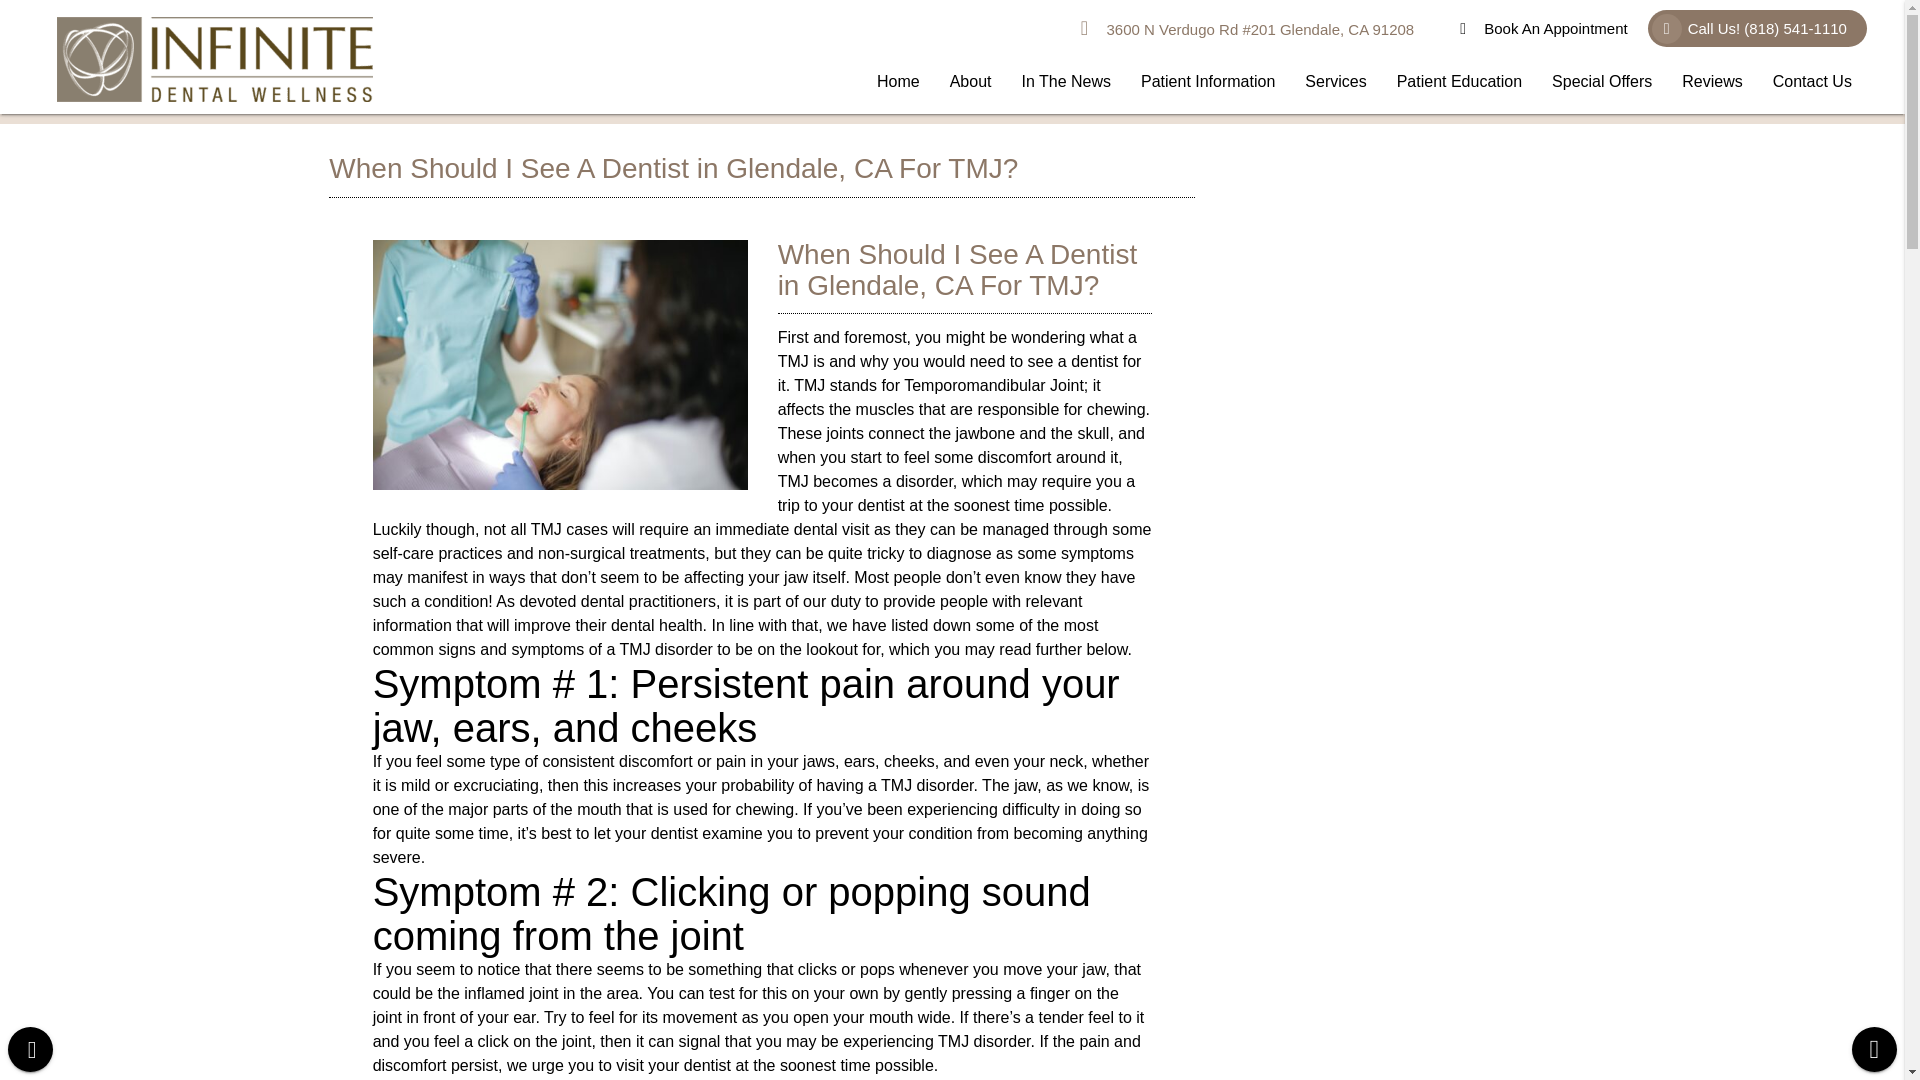 The height and width of the screenshot is (1080, 1920). I want to click on Home, so click(898, 82).